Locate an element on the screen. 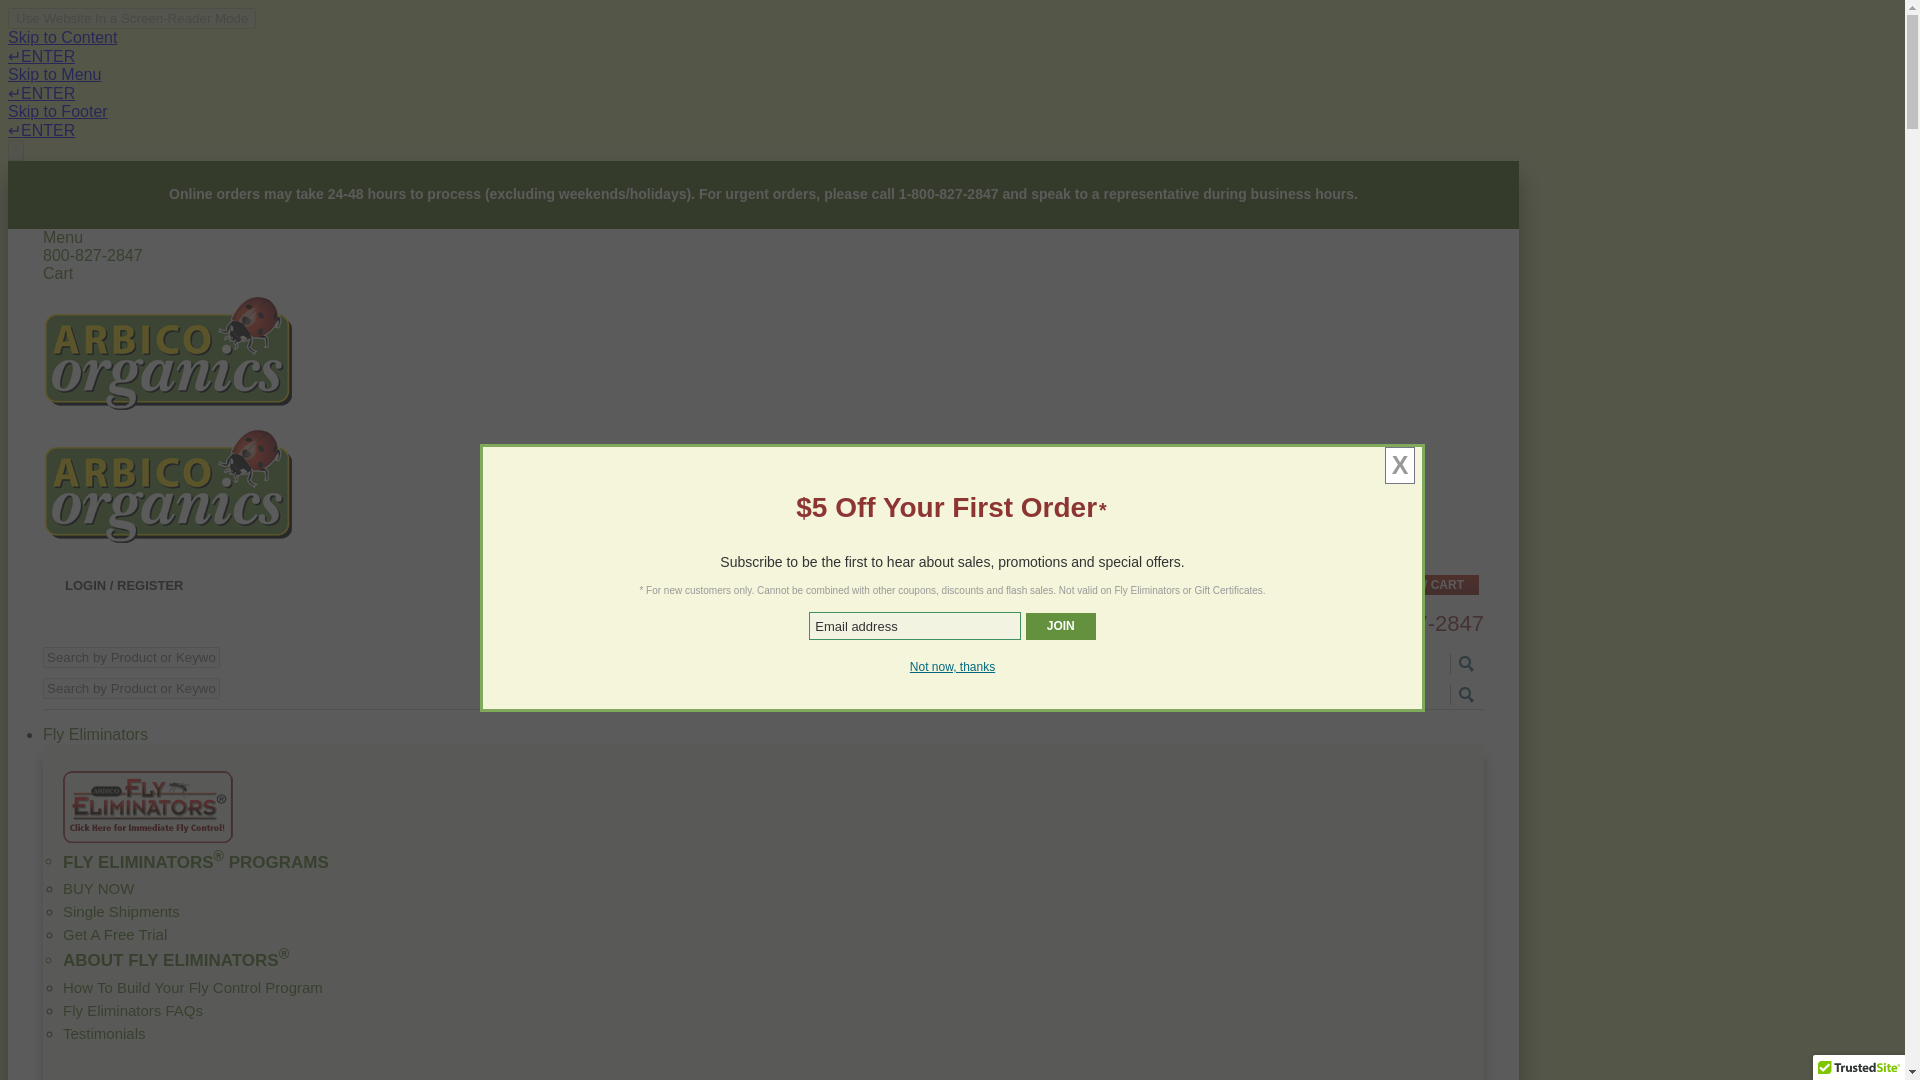 The width and height of the screenshot is (1920, 1080). BUY NOW is located at coordinates (763, 888).